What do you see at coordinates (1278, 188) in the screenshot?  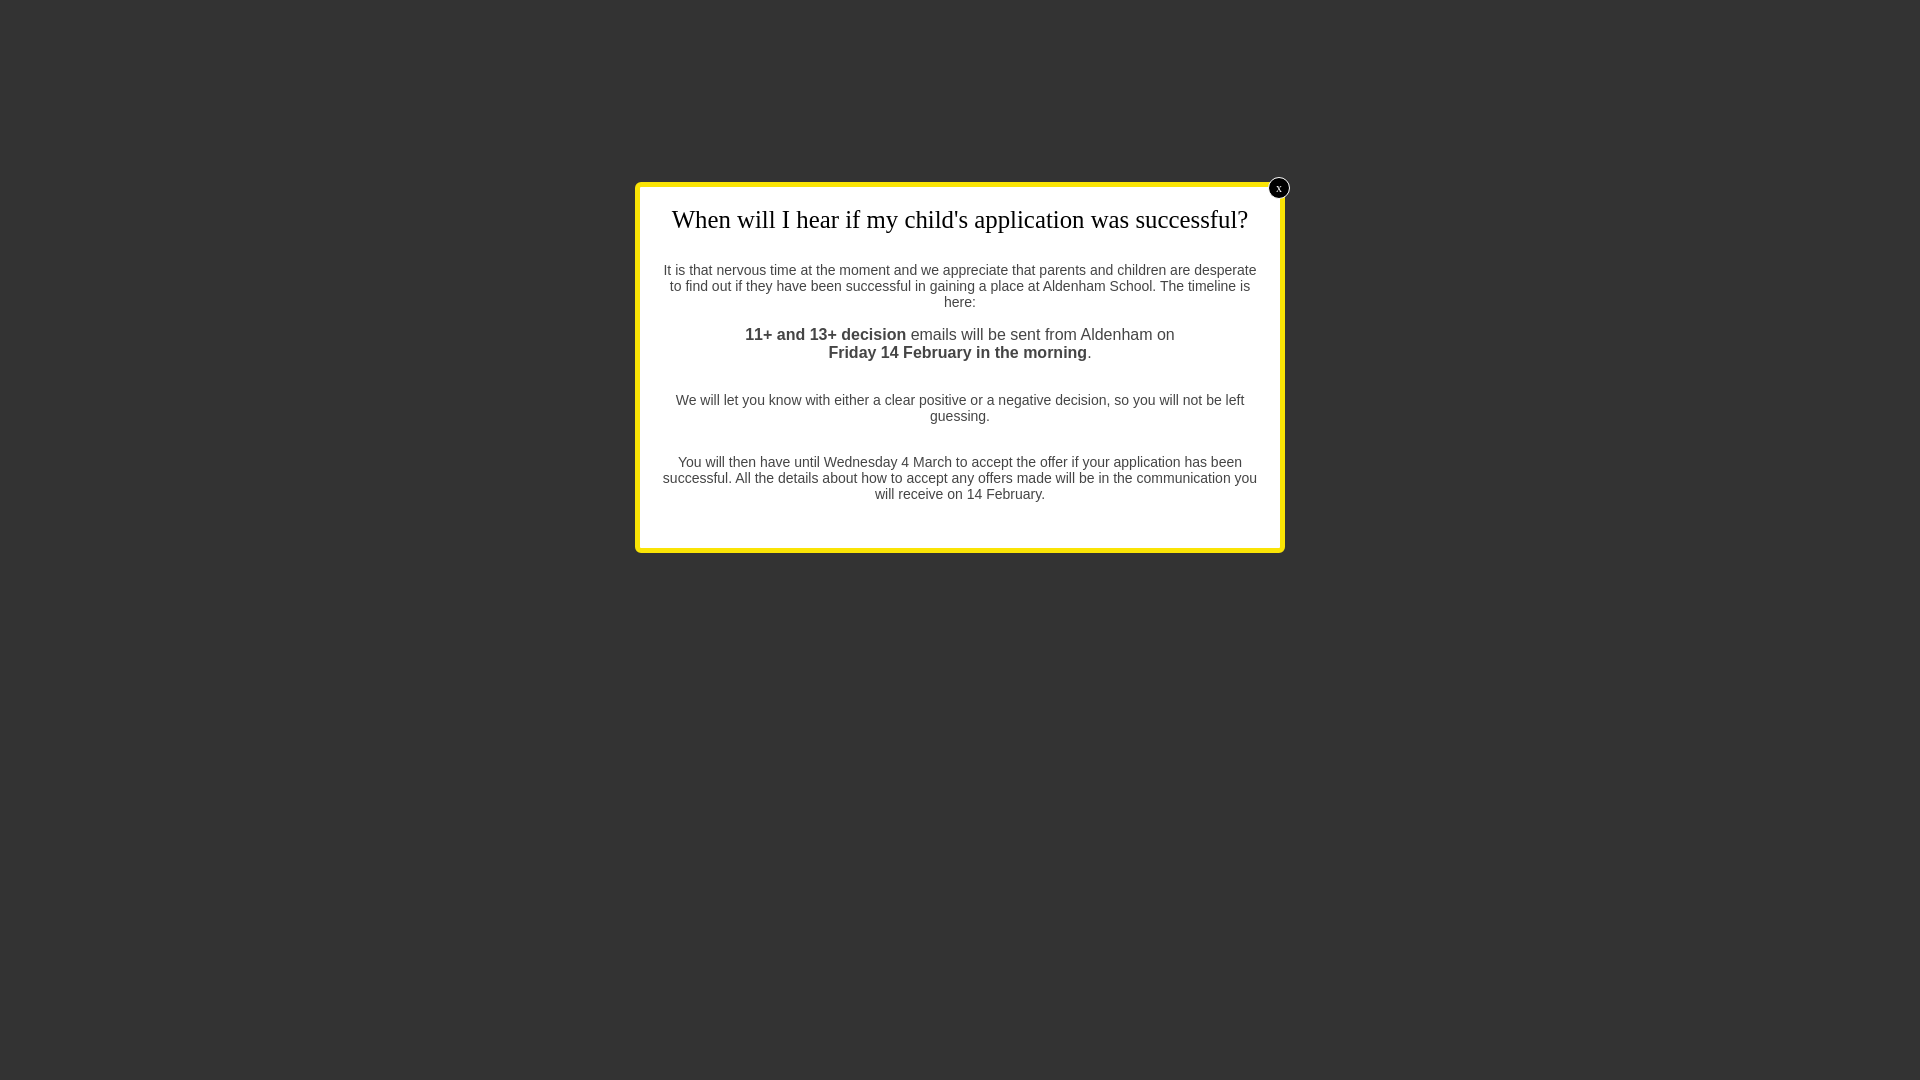 I see `x` at bounding box center [1278, 188].